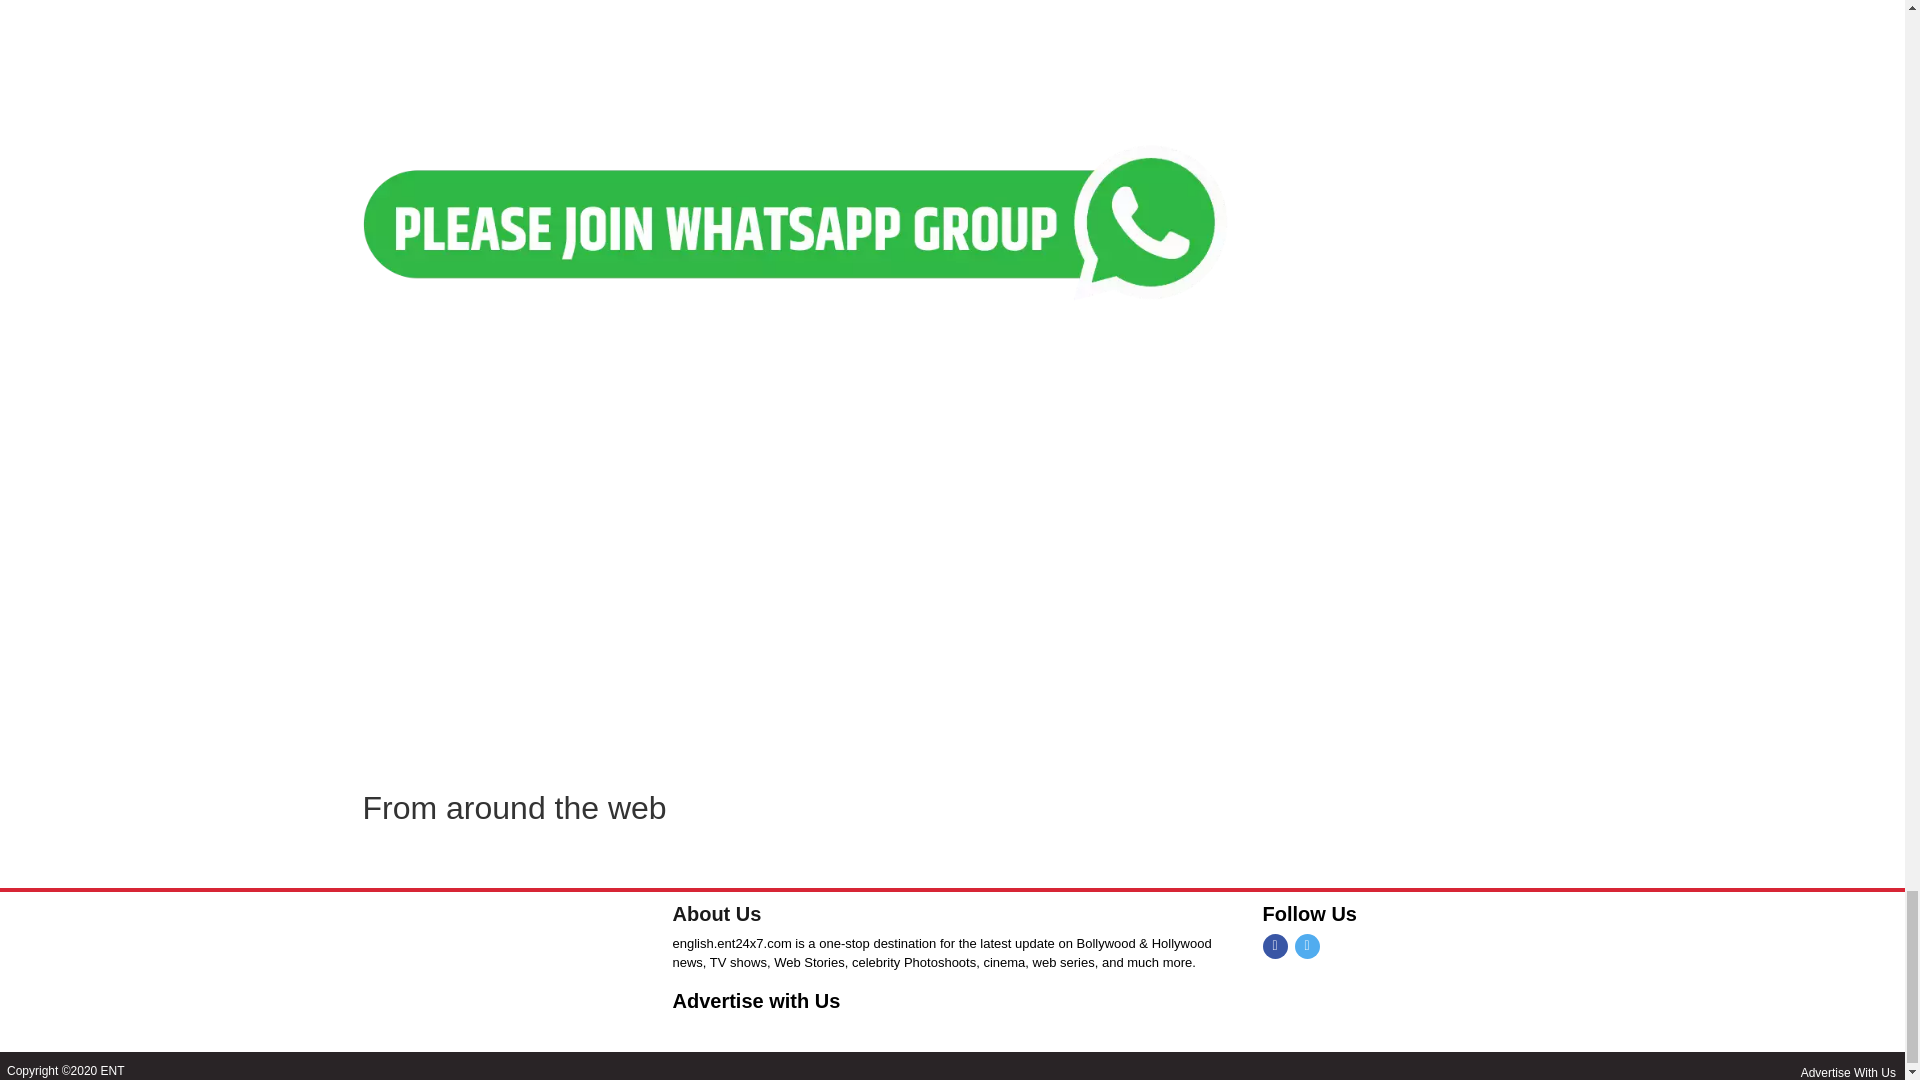 The image size is (1920, 1080). Describe the element at coordinates (716, 913) in the screenshot. I see `About Us` at that location.